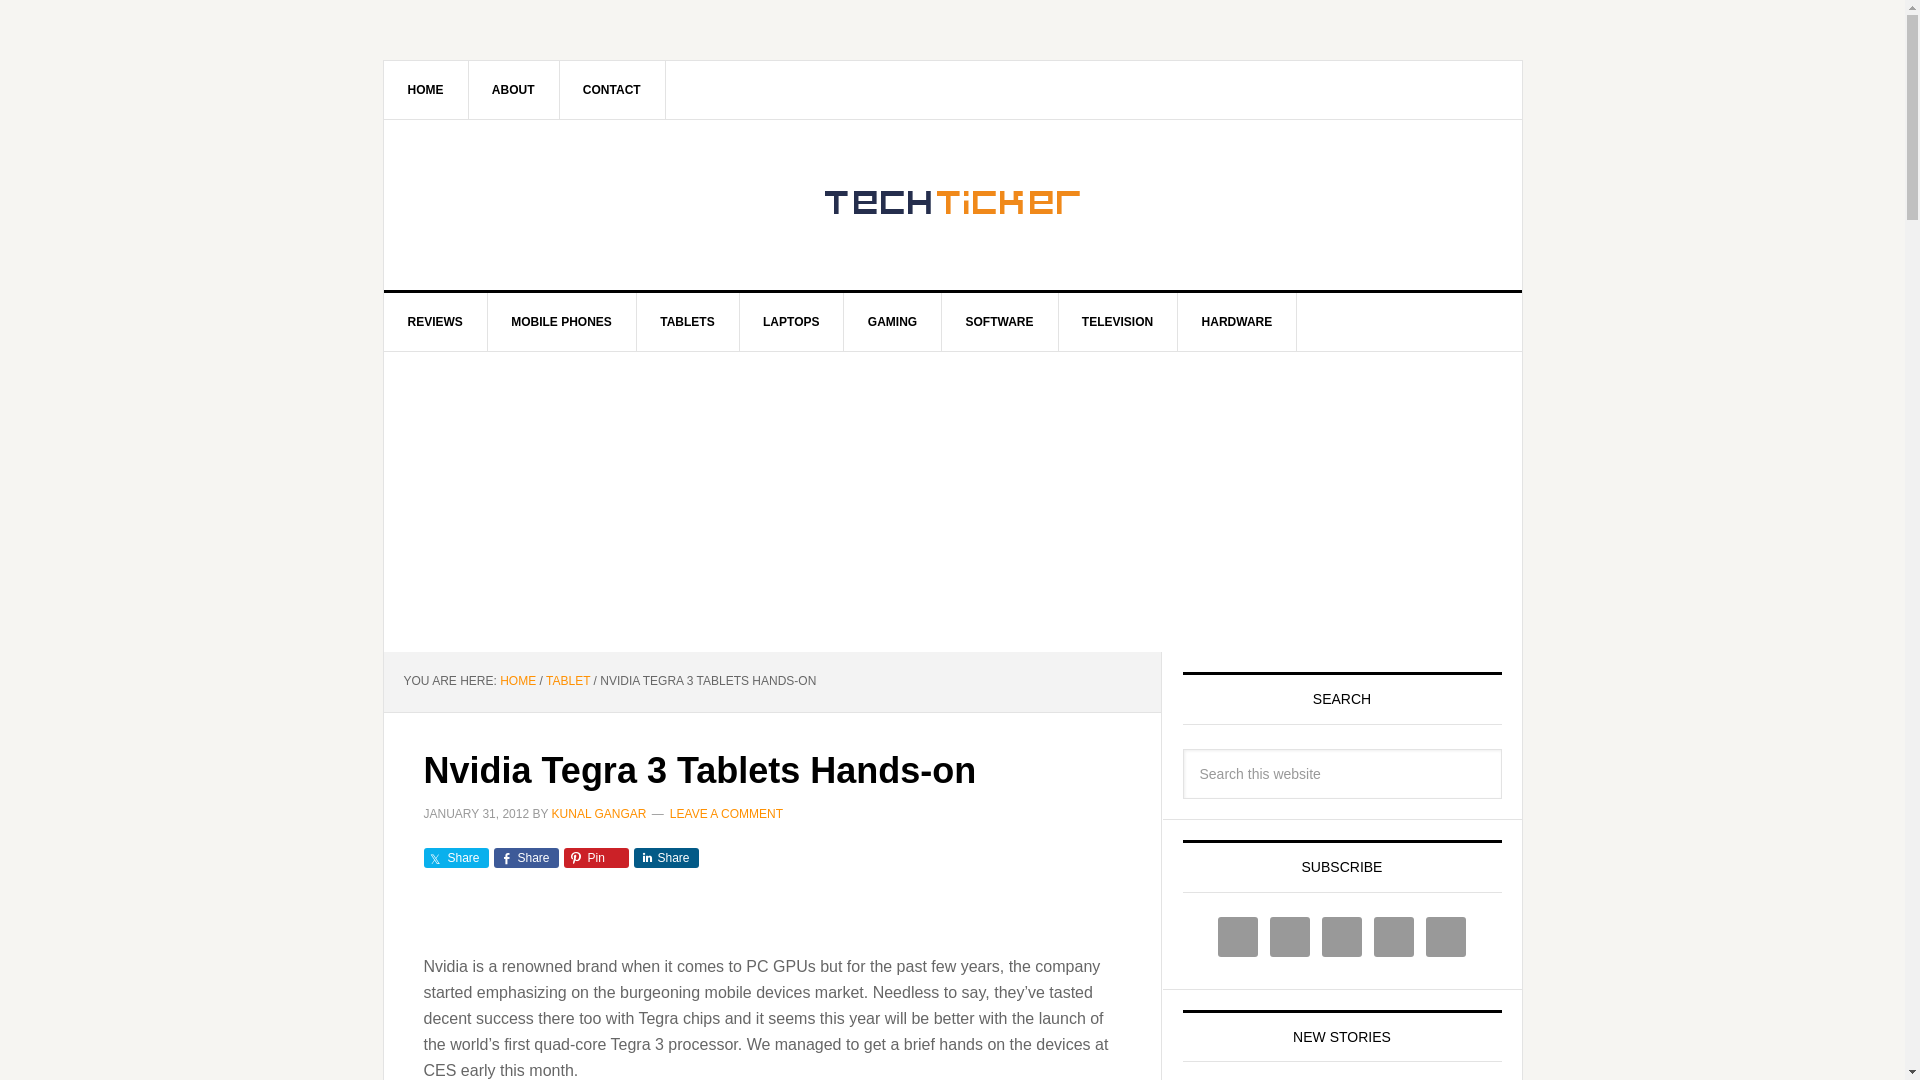 The height and width of the screenshot is (1080, 1920). I want to click on LEAVE A COMMENT, so click(726, 812).